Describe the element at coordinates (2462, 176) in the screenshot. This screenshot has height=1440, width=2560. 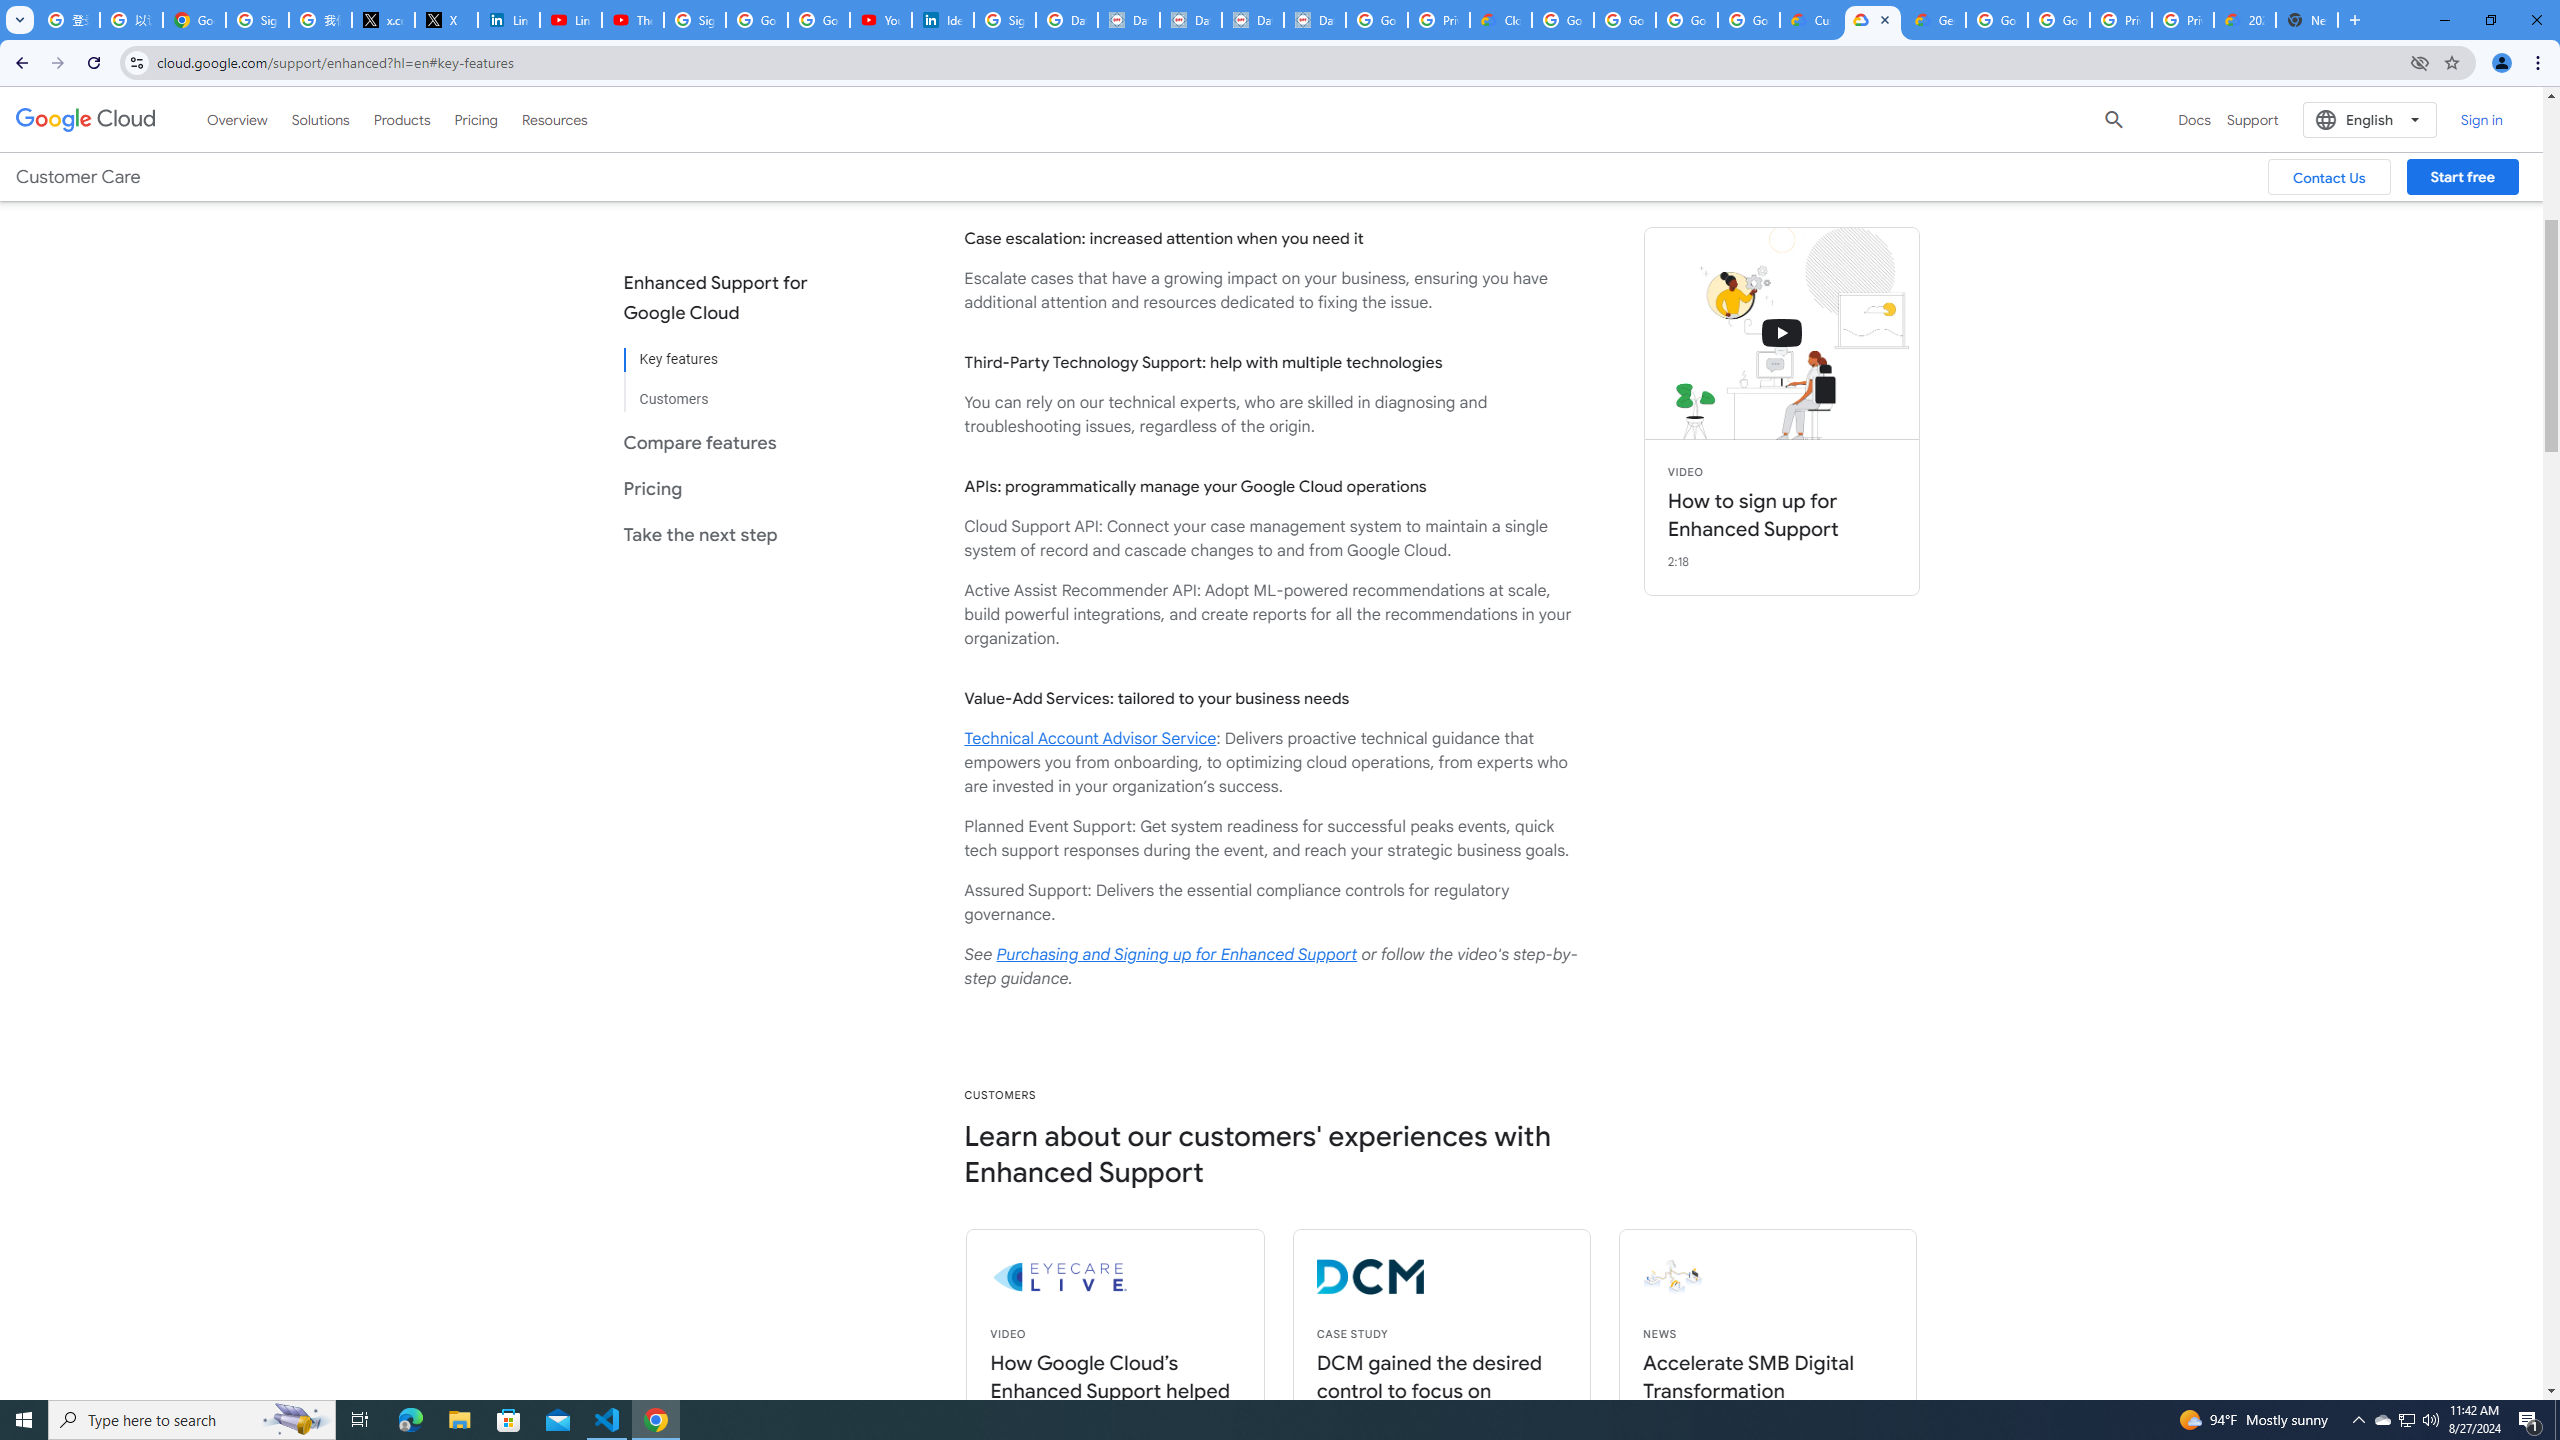
I see `Start free` at that location.